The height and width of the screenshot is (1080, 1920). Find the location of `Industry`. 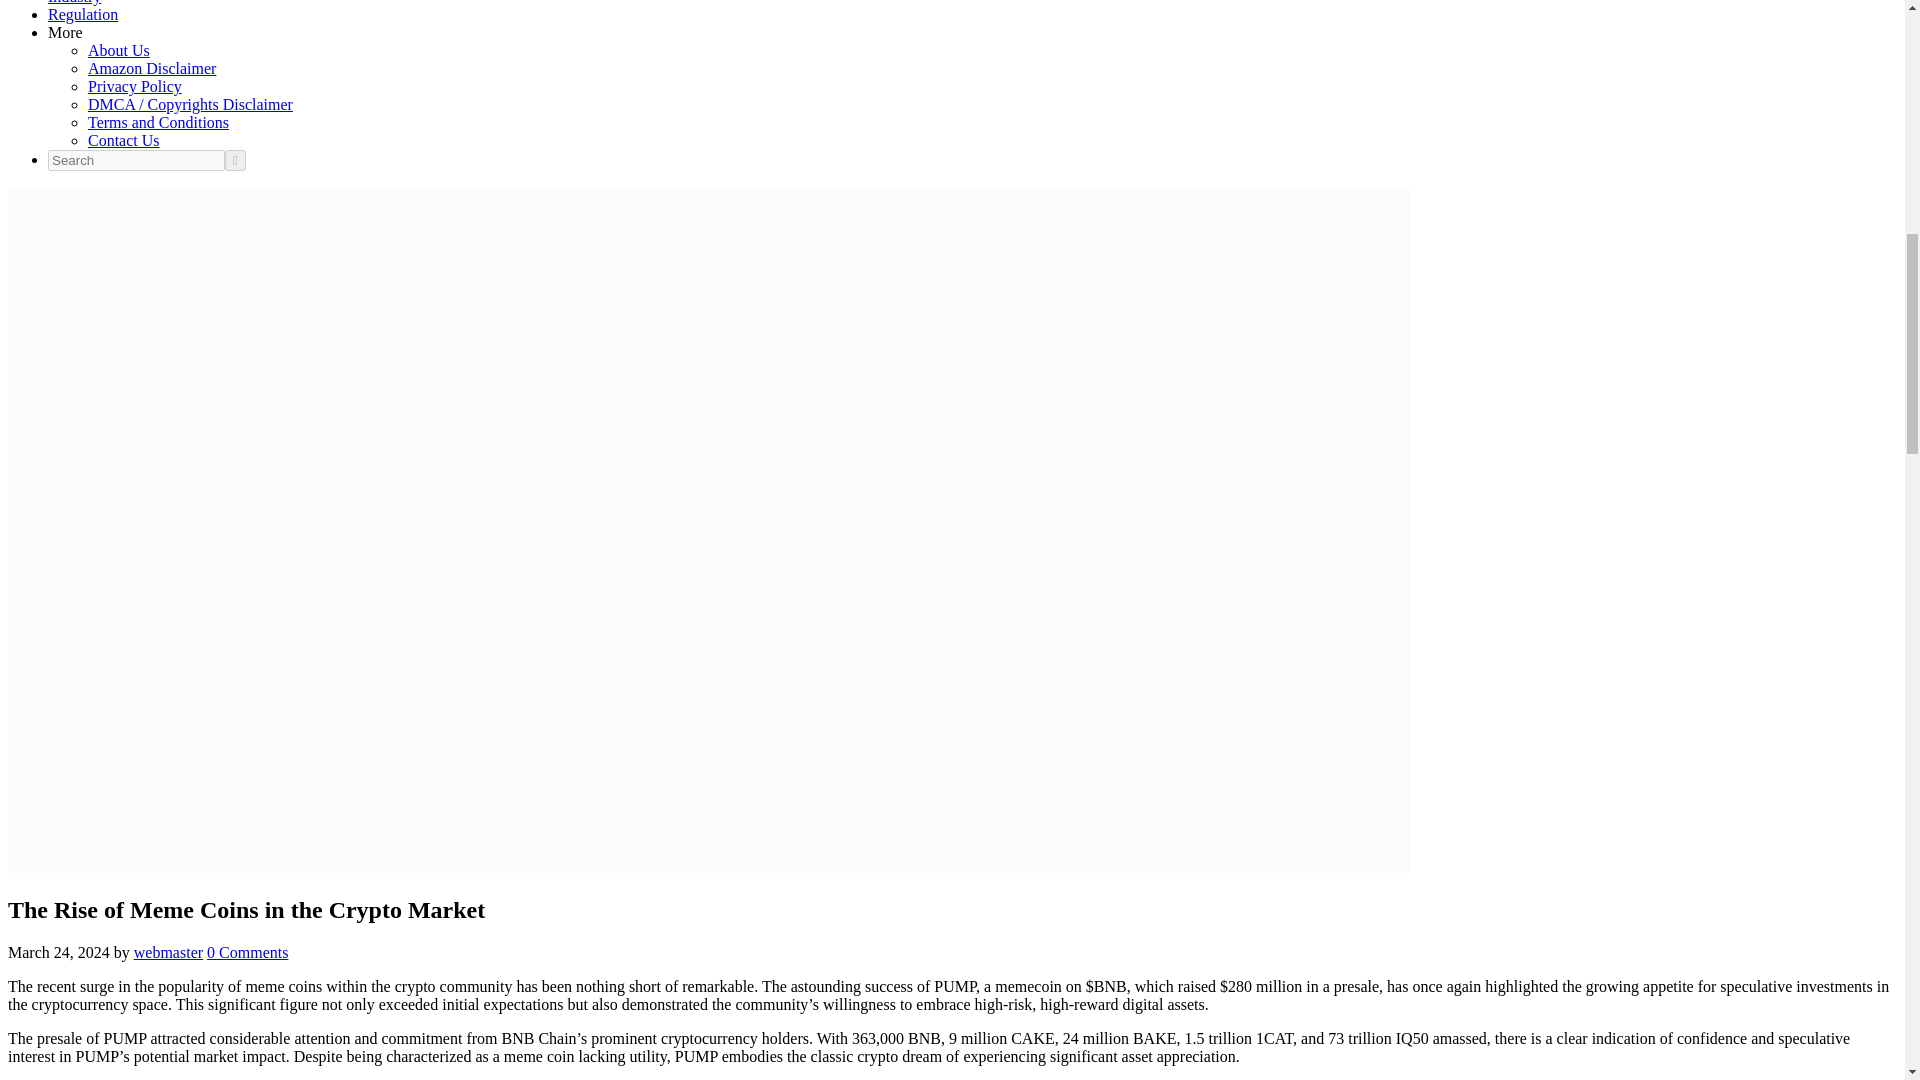

Industry is located at coordinates (74, 2).